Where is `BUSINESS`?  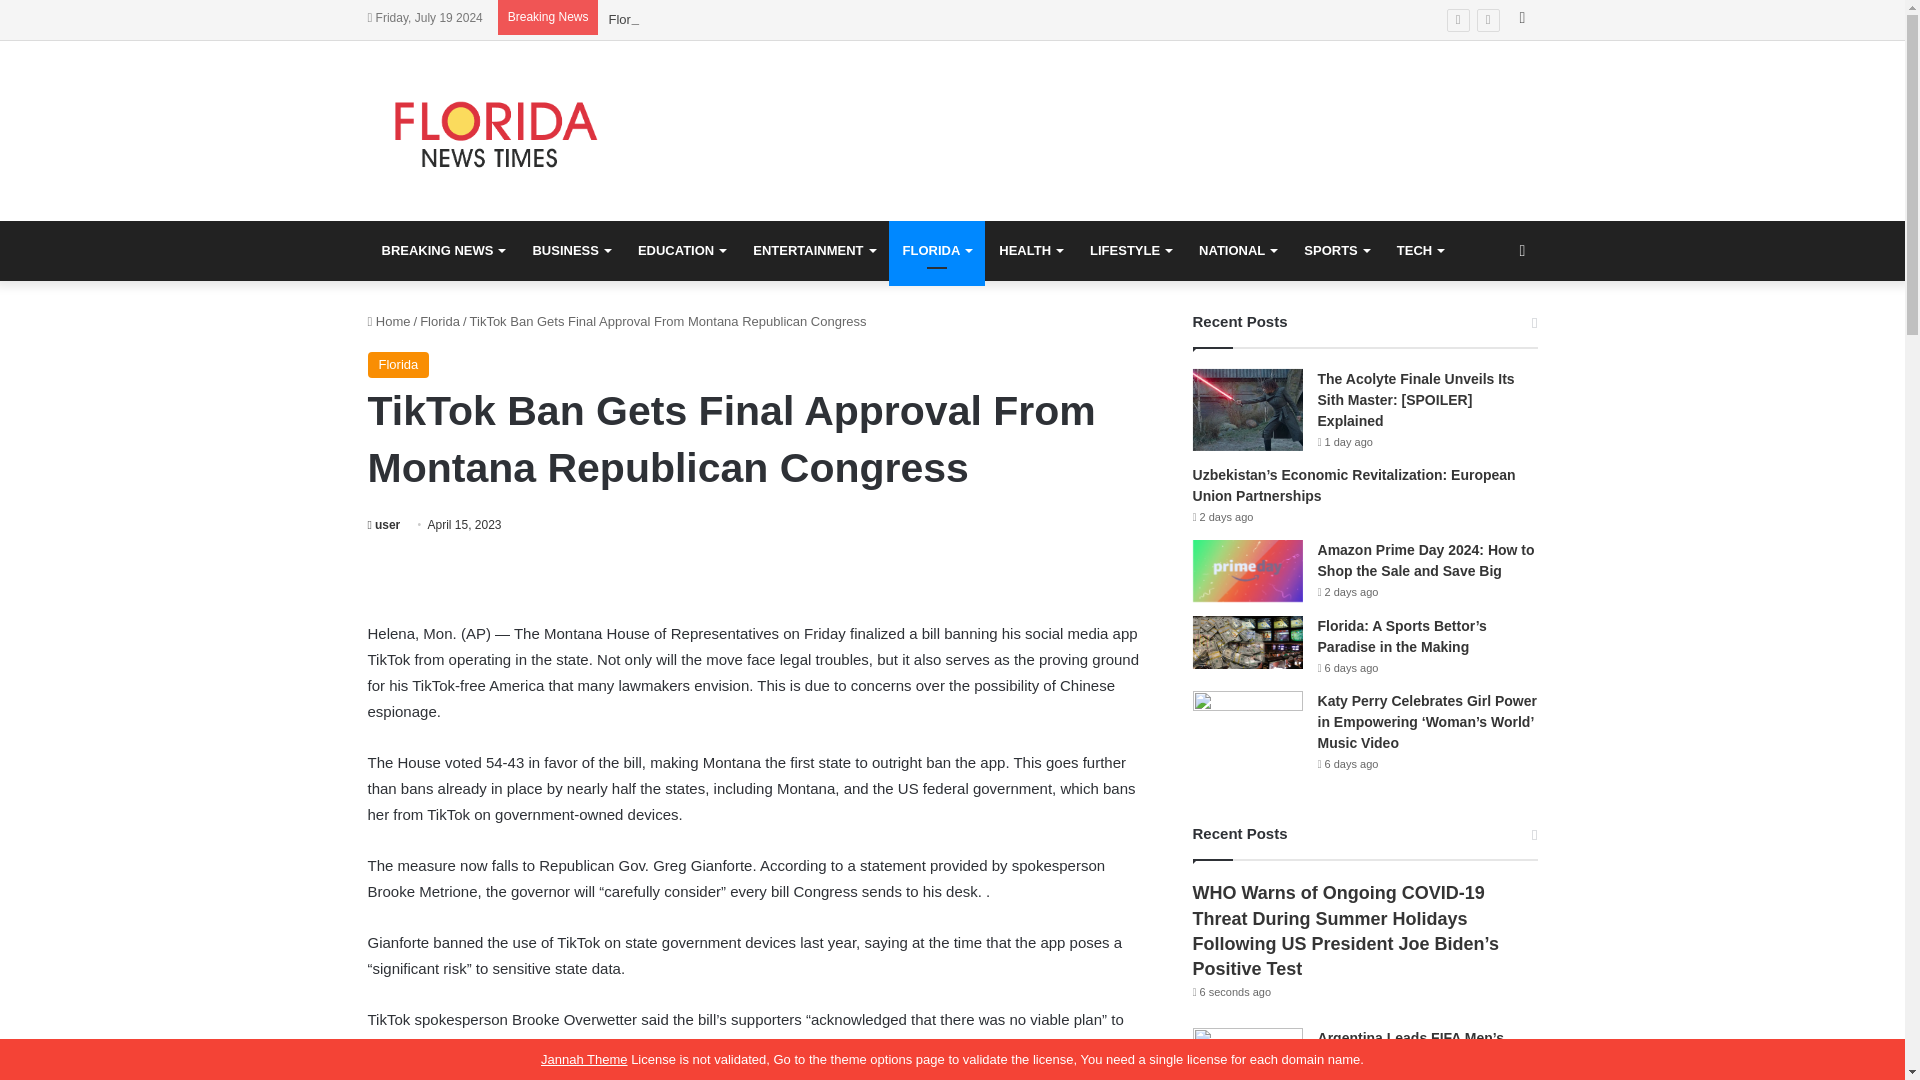 BUSINESS is located at coordinates (570, 250).